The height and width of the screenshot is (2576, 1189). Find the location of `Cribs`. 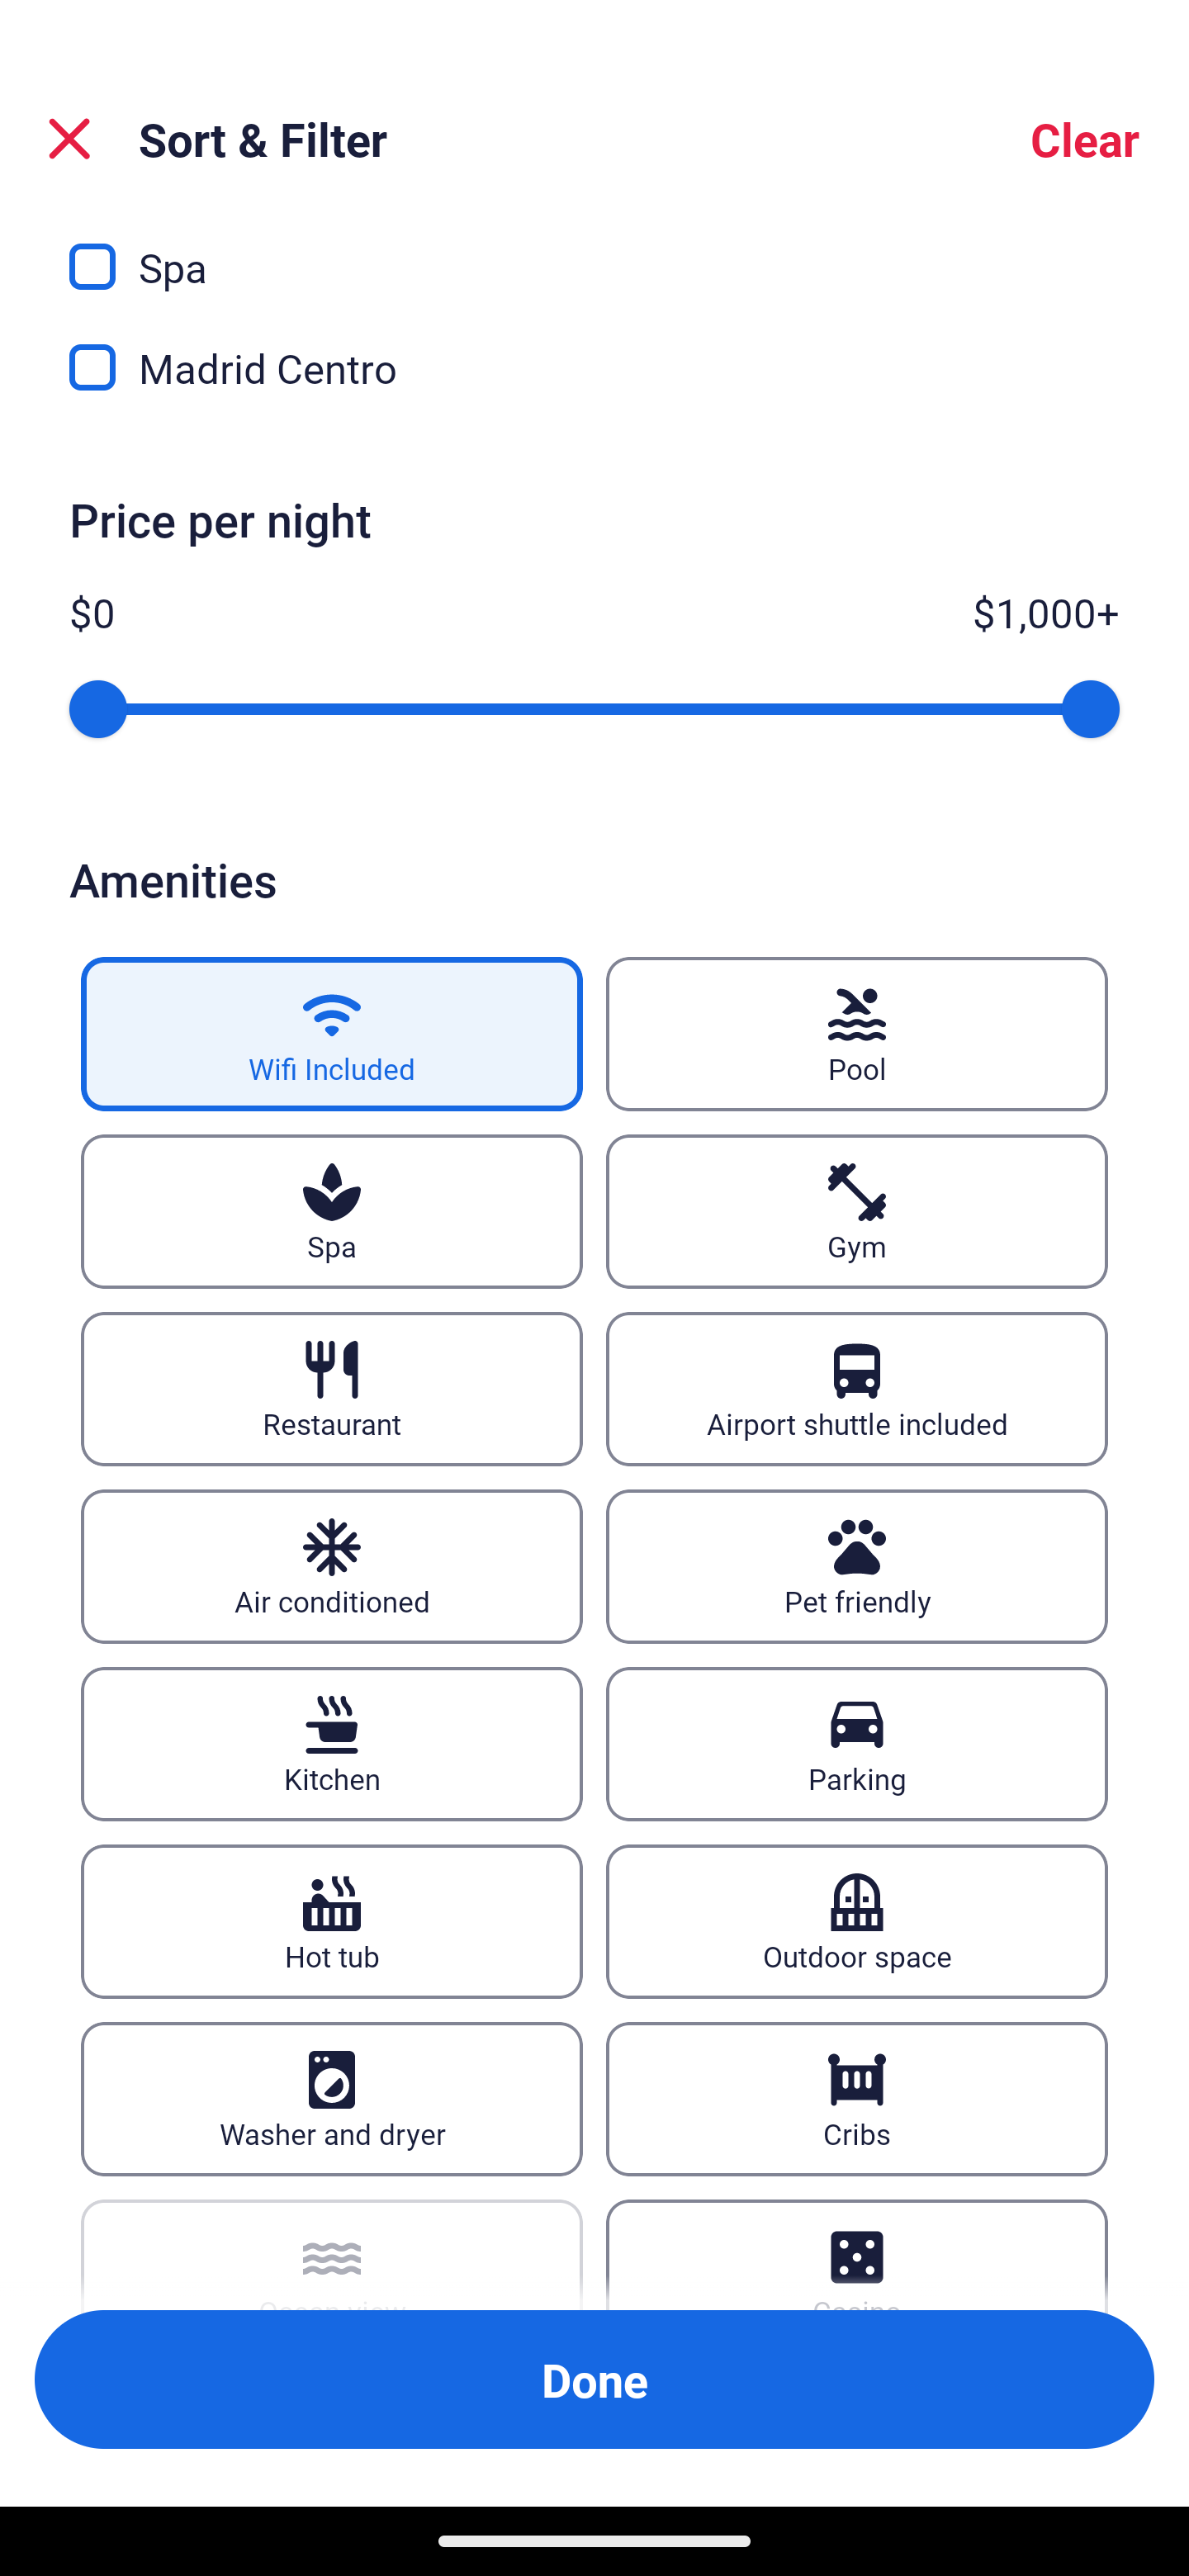

Cribs is located at coordinates (857, 2099).